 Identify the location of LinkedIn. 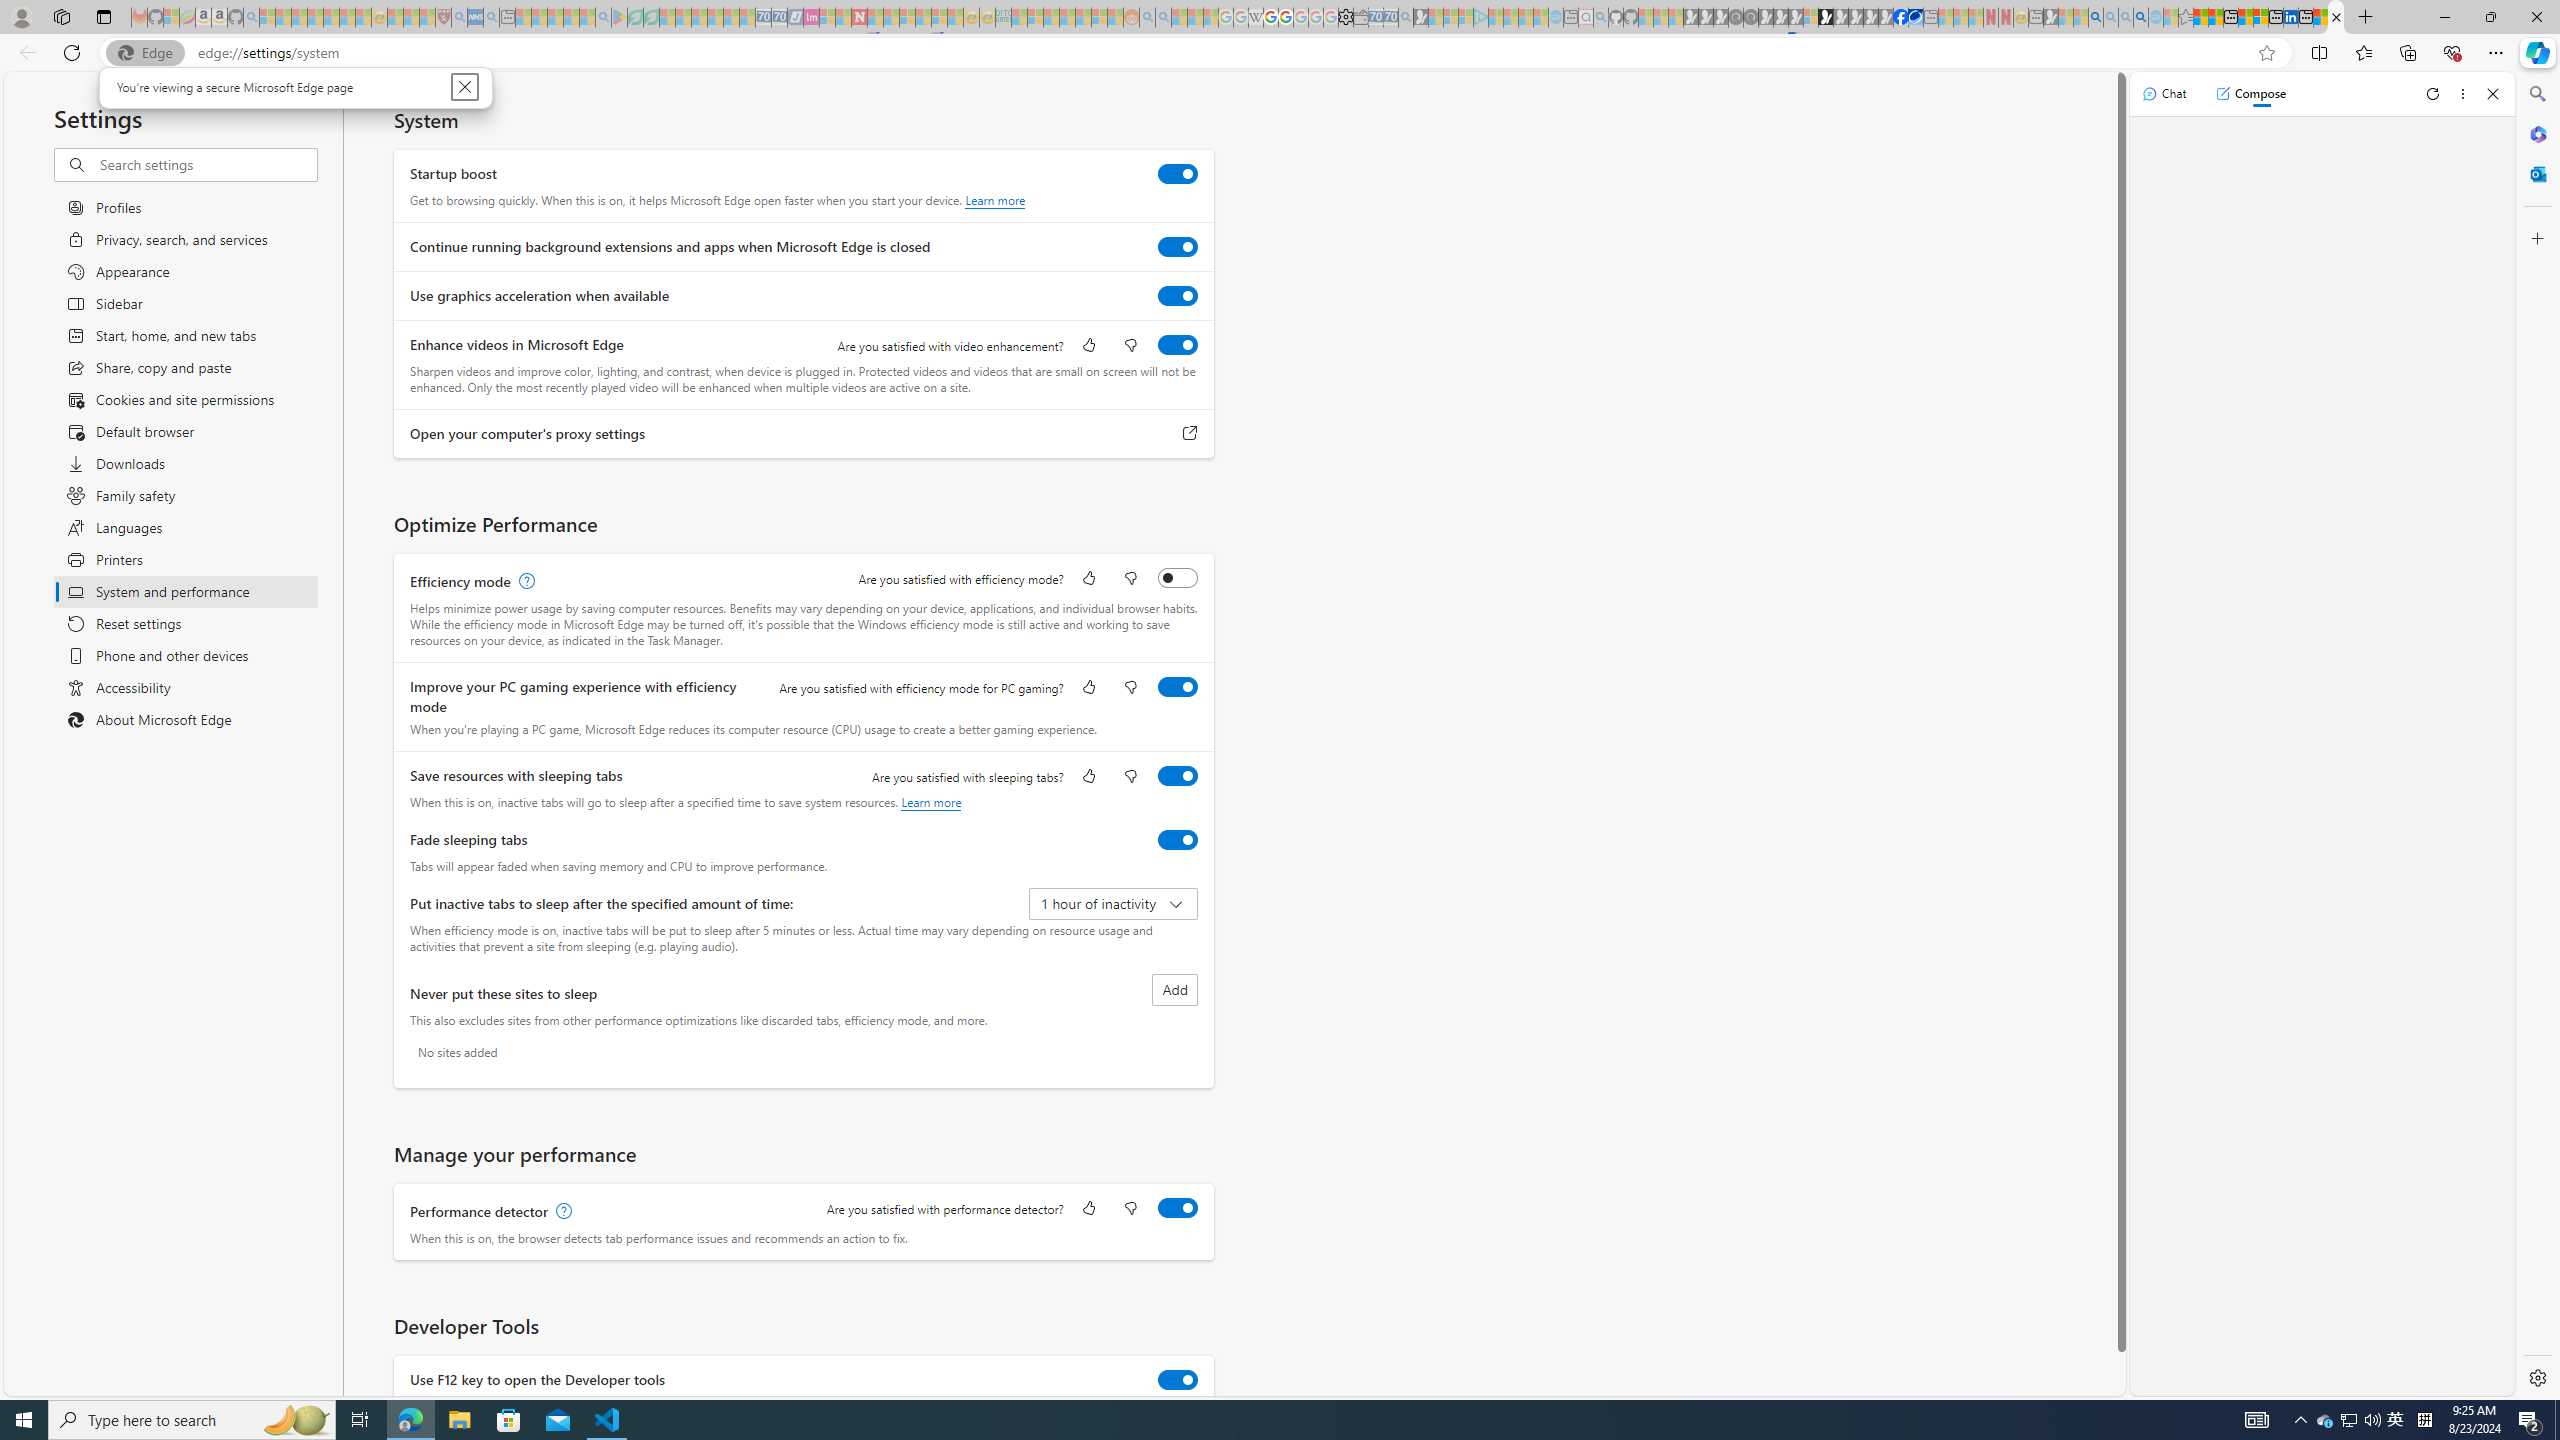
(2290, 17).